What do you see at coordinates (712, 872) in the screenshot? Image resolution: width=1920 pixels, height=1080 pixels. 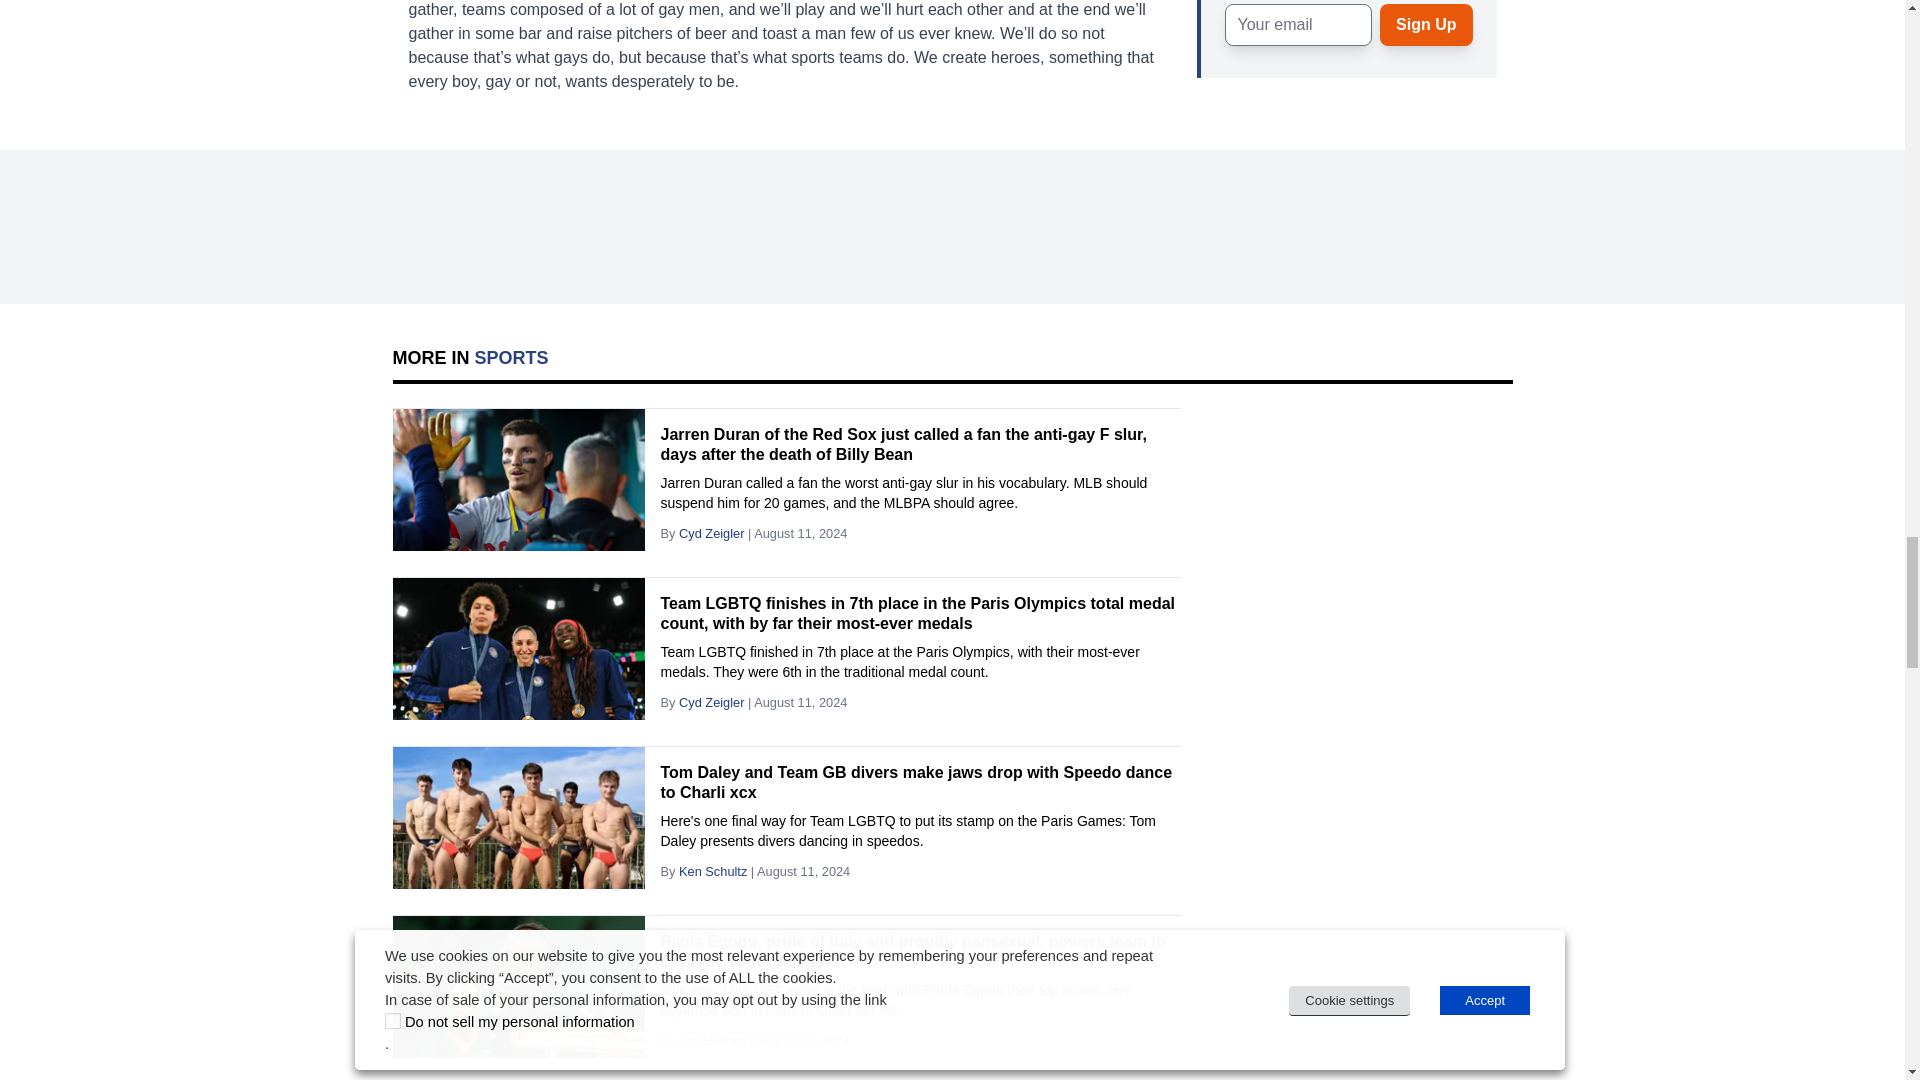 I see `Ken Schultz` at bounding box center [712, 872].